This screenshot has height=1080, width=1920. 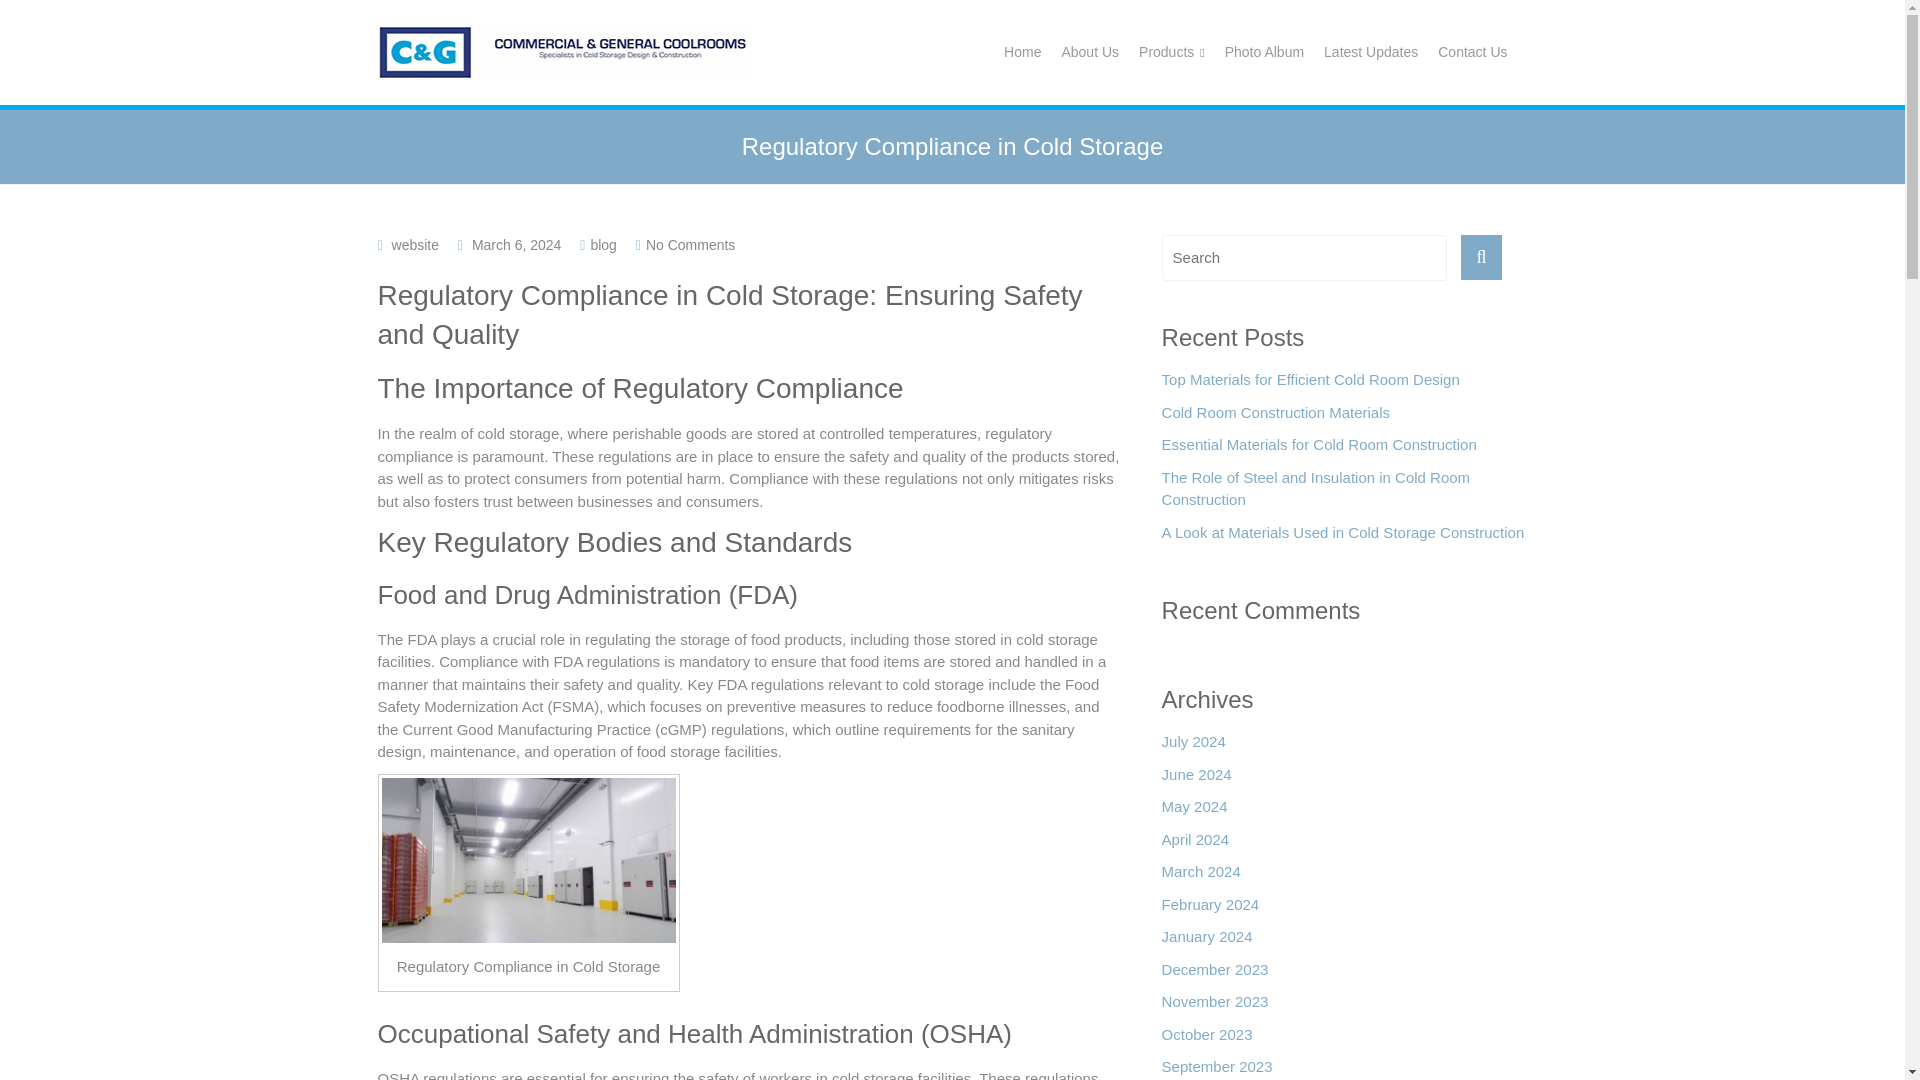 I want to click on July 2024, so click(x=1194, y=747).